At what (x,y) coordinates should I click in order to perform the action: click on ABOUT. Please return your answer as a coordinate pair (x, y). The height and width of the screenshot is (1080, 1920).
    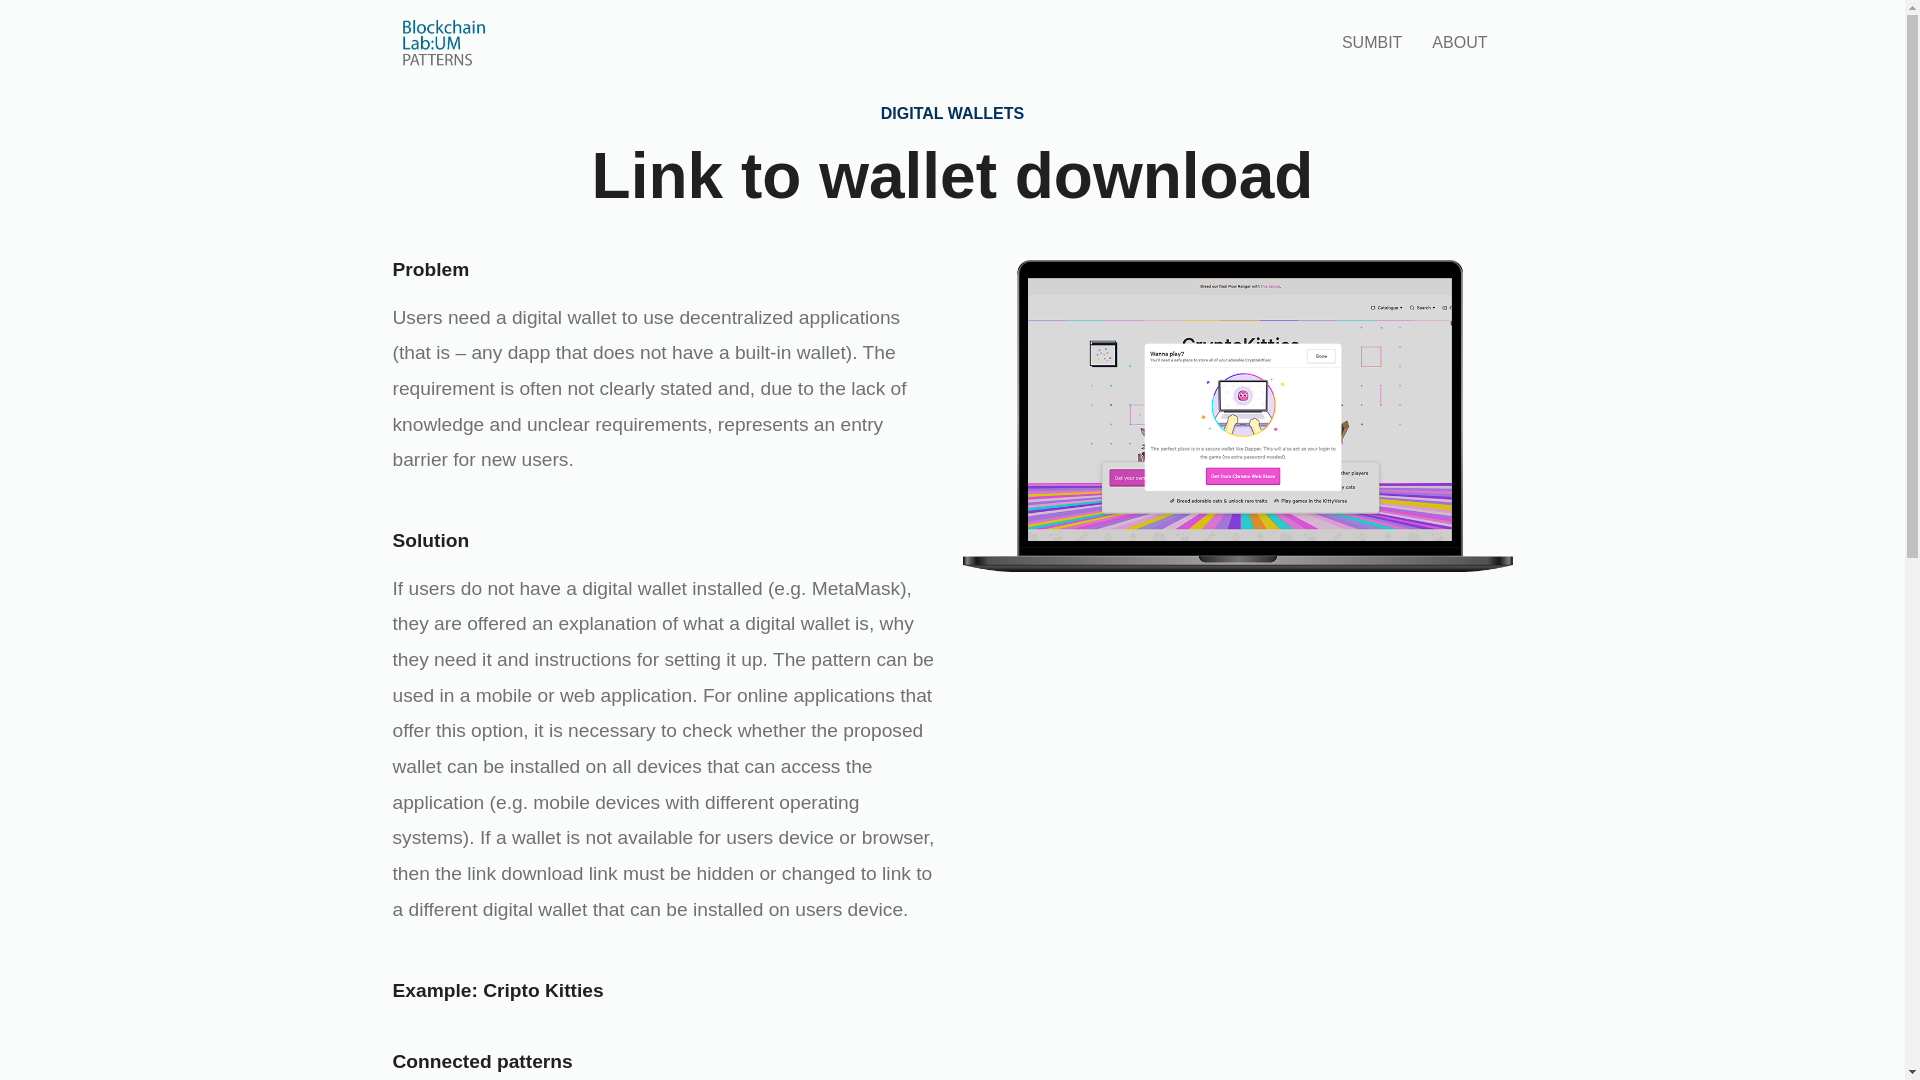
    Looking at the image, I should click on (1458, 42).